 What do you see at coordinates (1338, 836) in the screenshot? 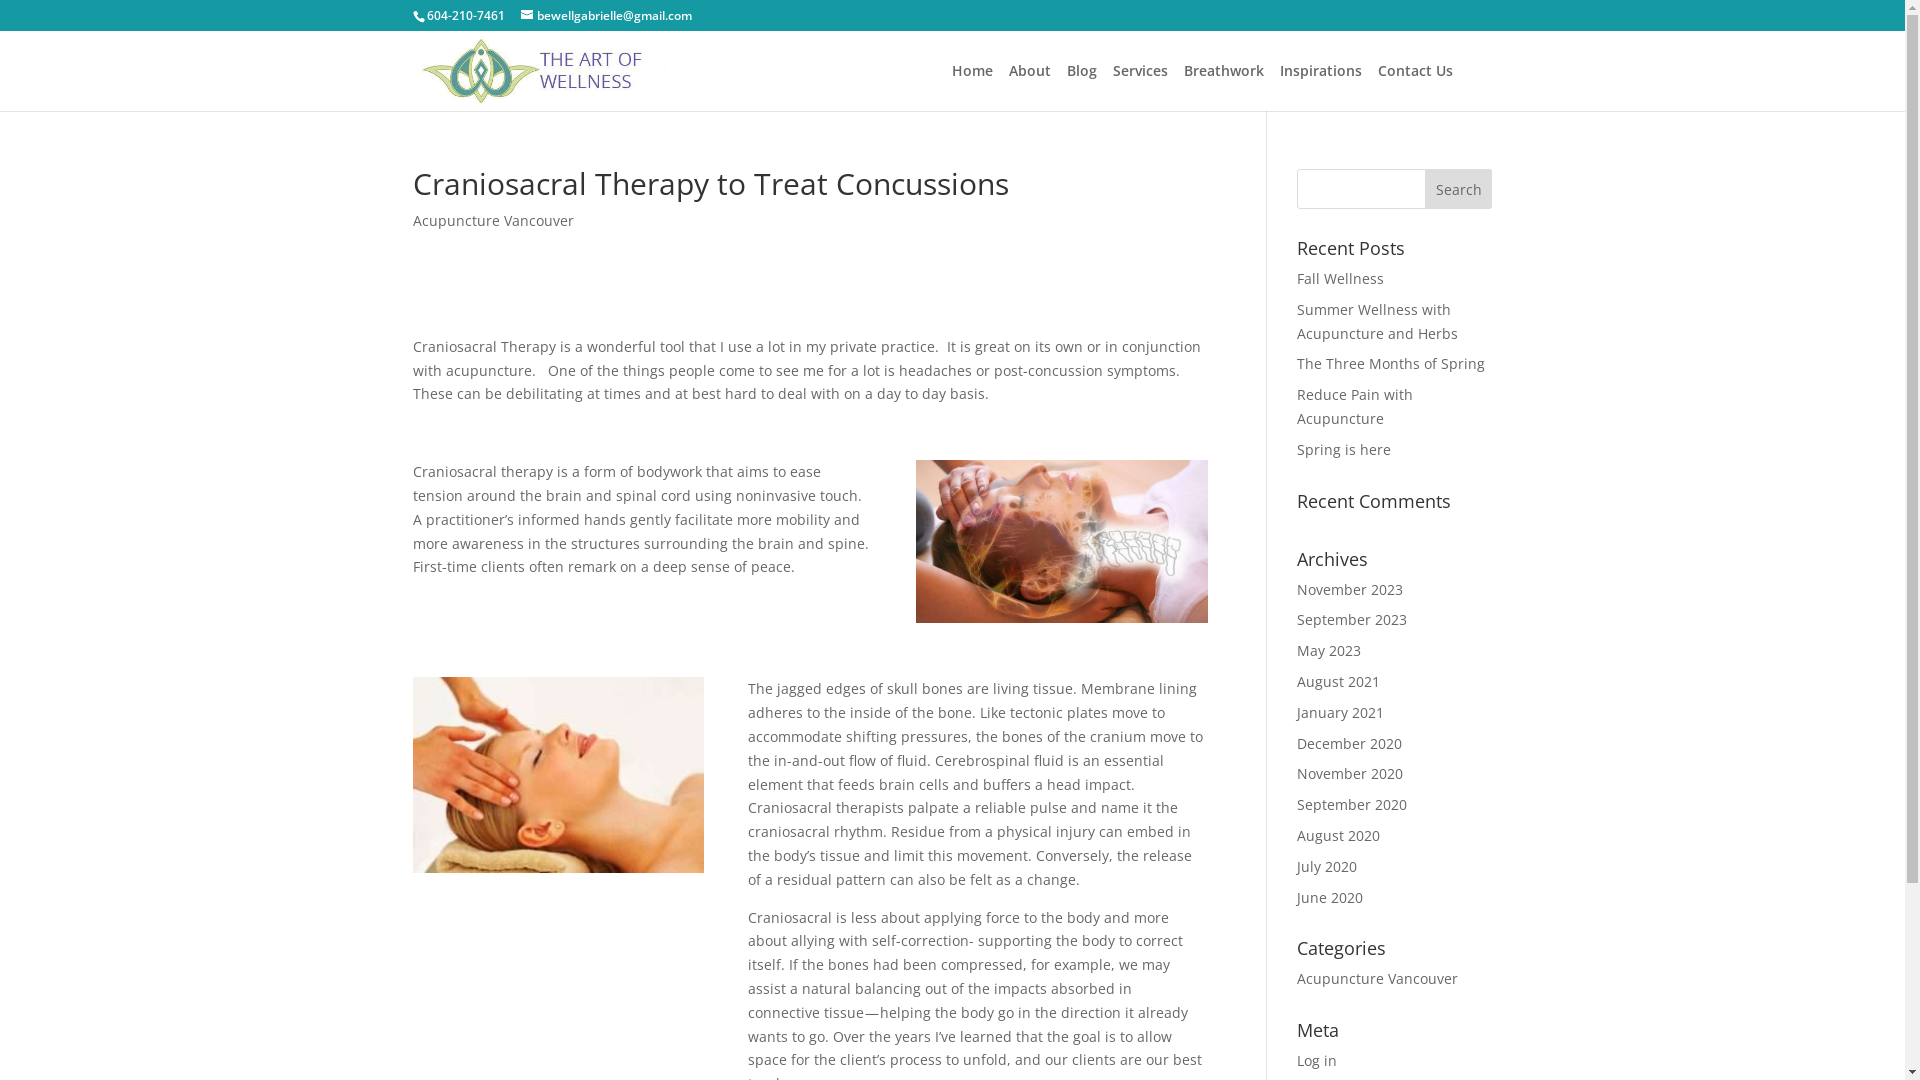
I see `August 2020` at bounding box center [1338, 836].